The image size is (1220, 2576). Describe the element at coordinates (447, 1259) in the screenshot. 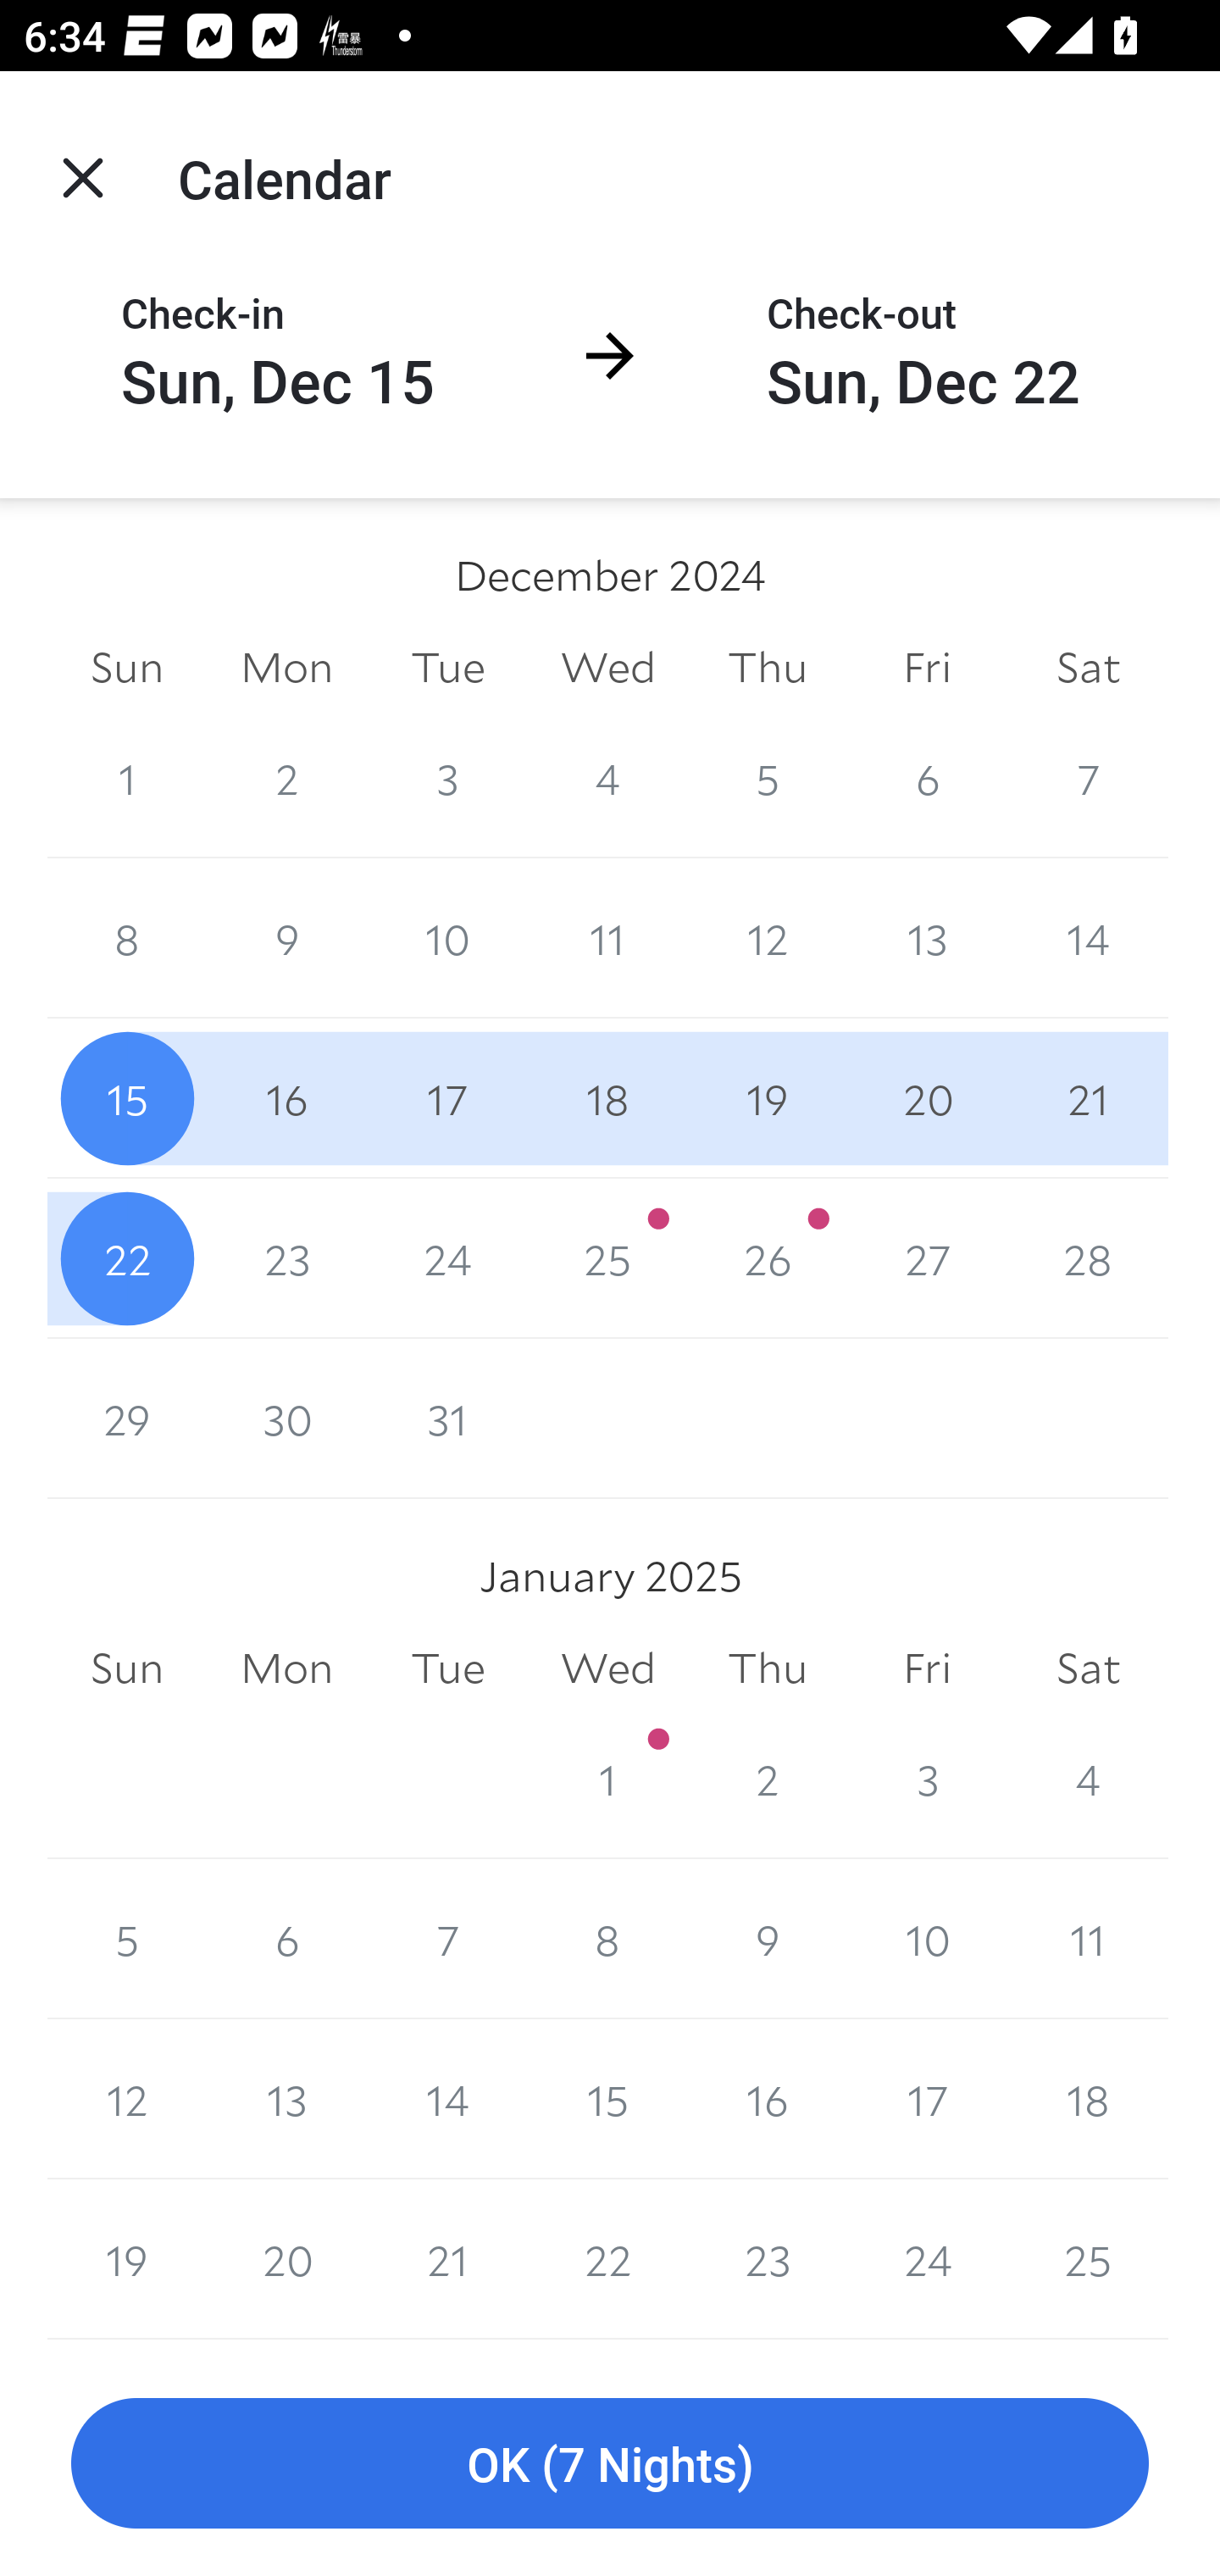

I see `24 24 December 2024` at that location.